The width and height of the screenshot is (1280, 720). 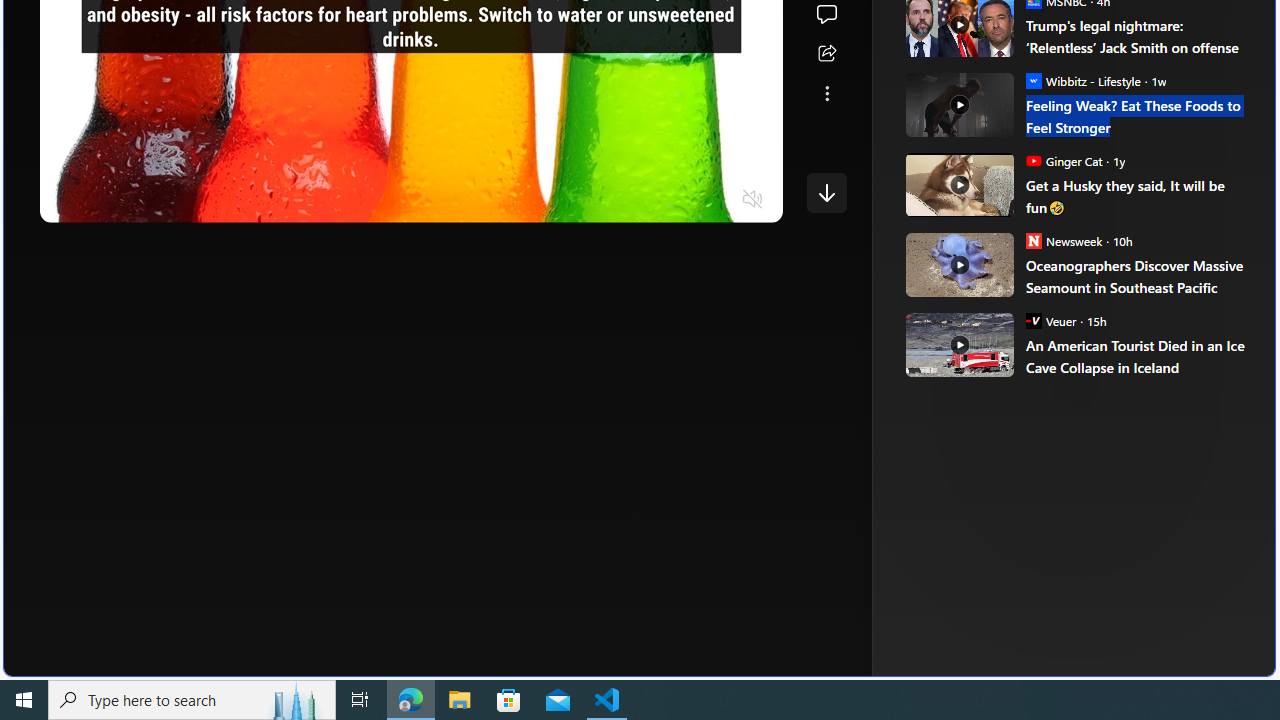 I want to click on Newsweek, so click(x=1033, y=240).